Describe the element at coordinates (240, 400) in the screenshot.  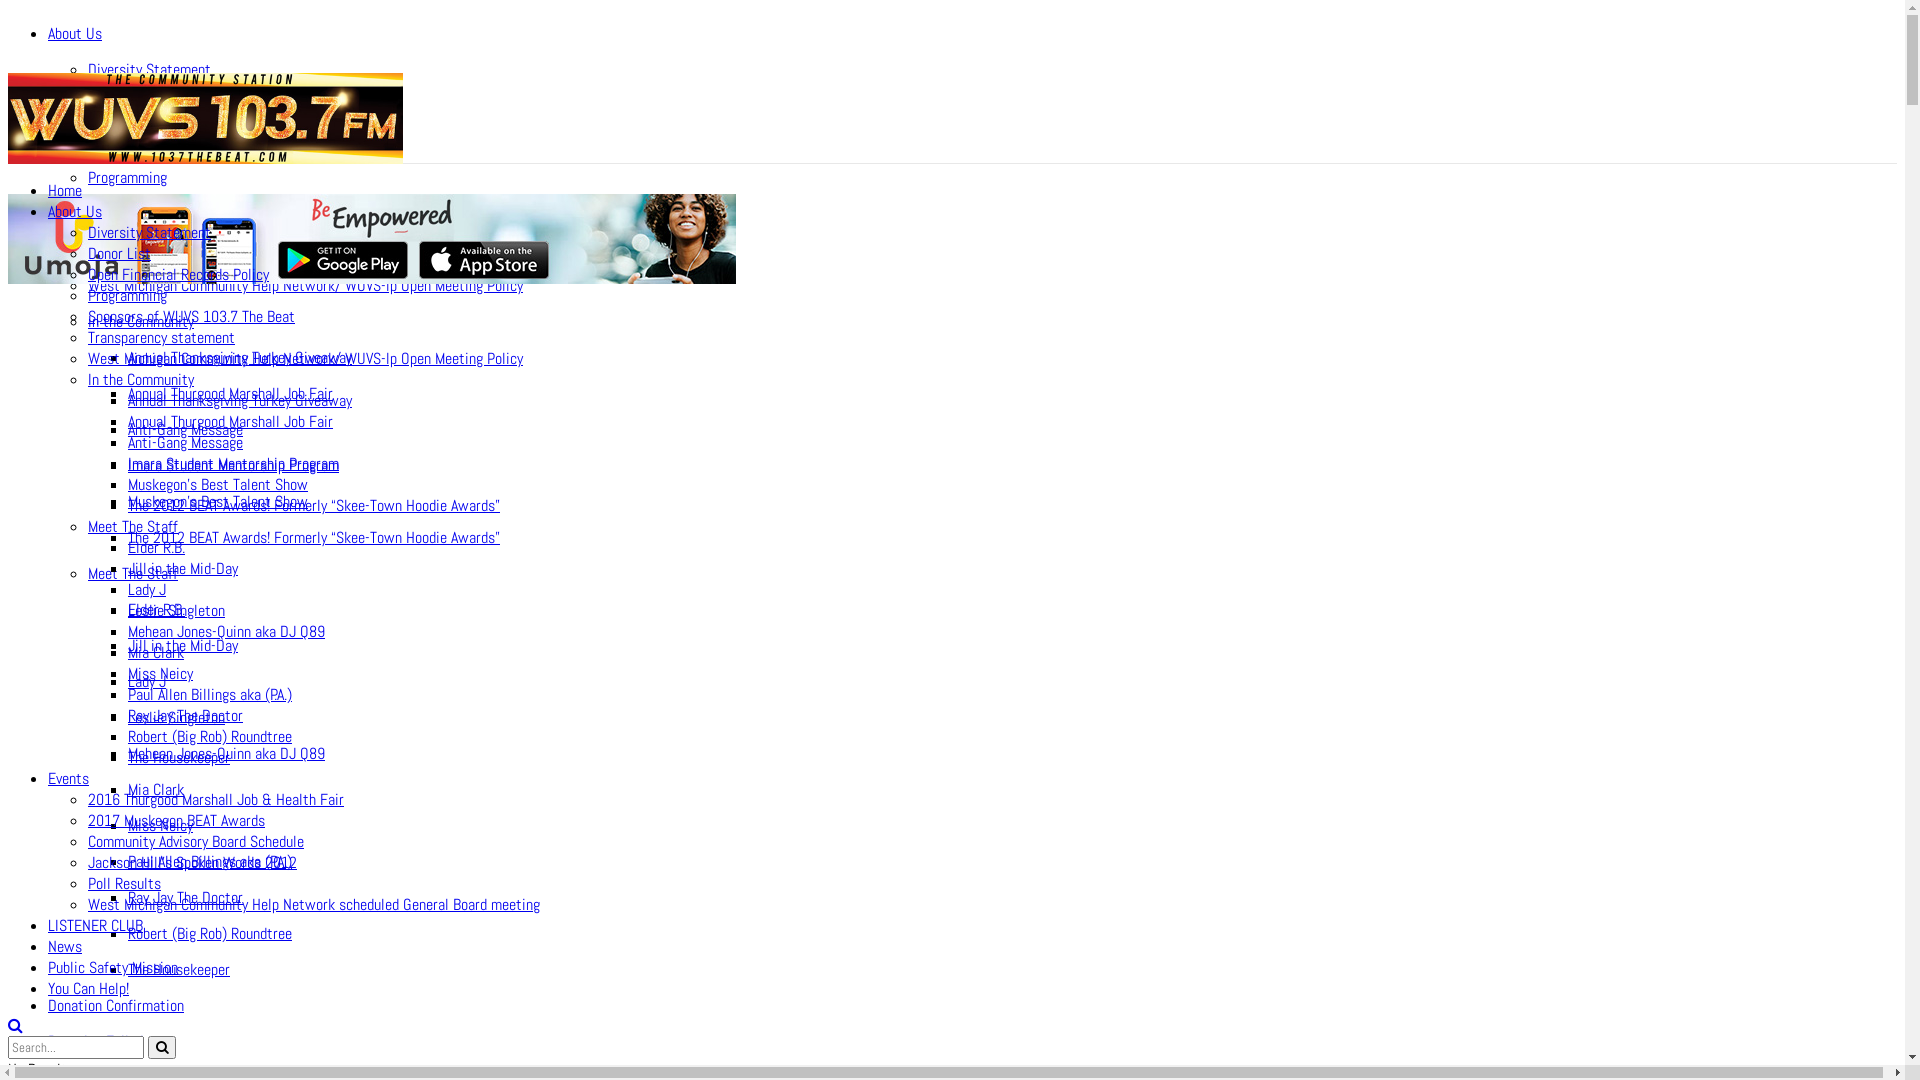
I see `Annual Thanksgiving Turkey Giveaway` at that location.